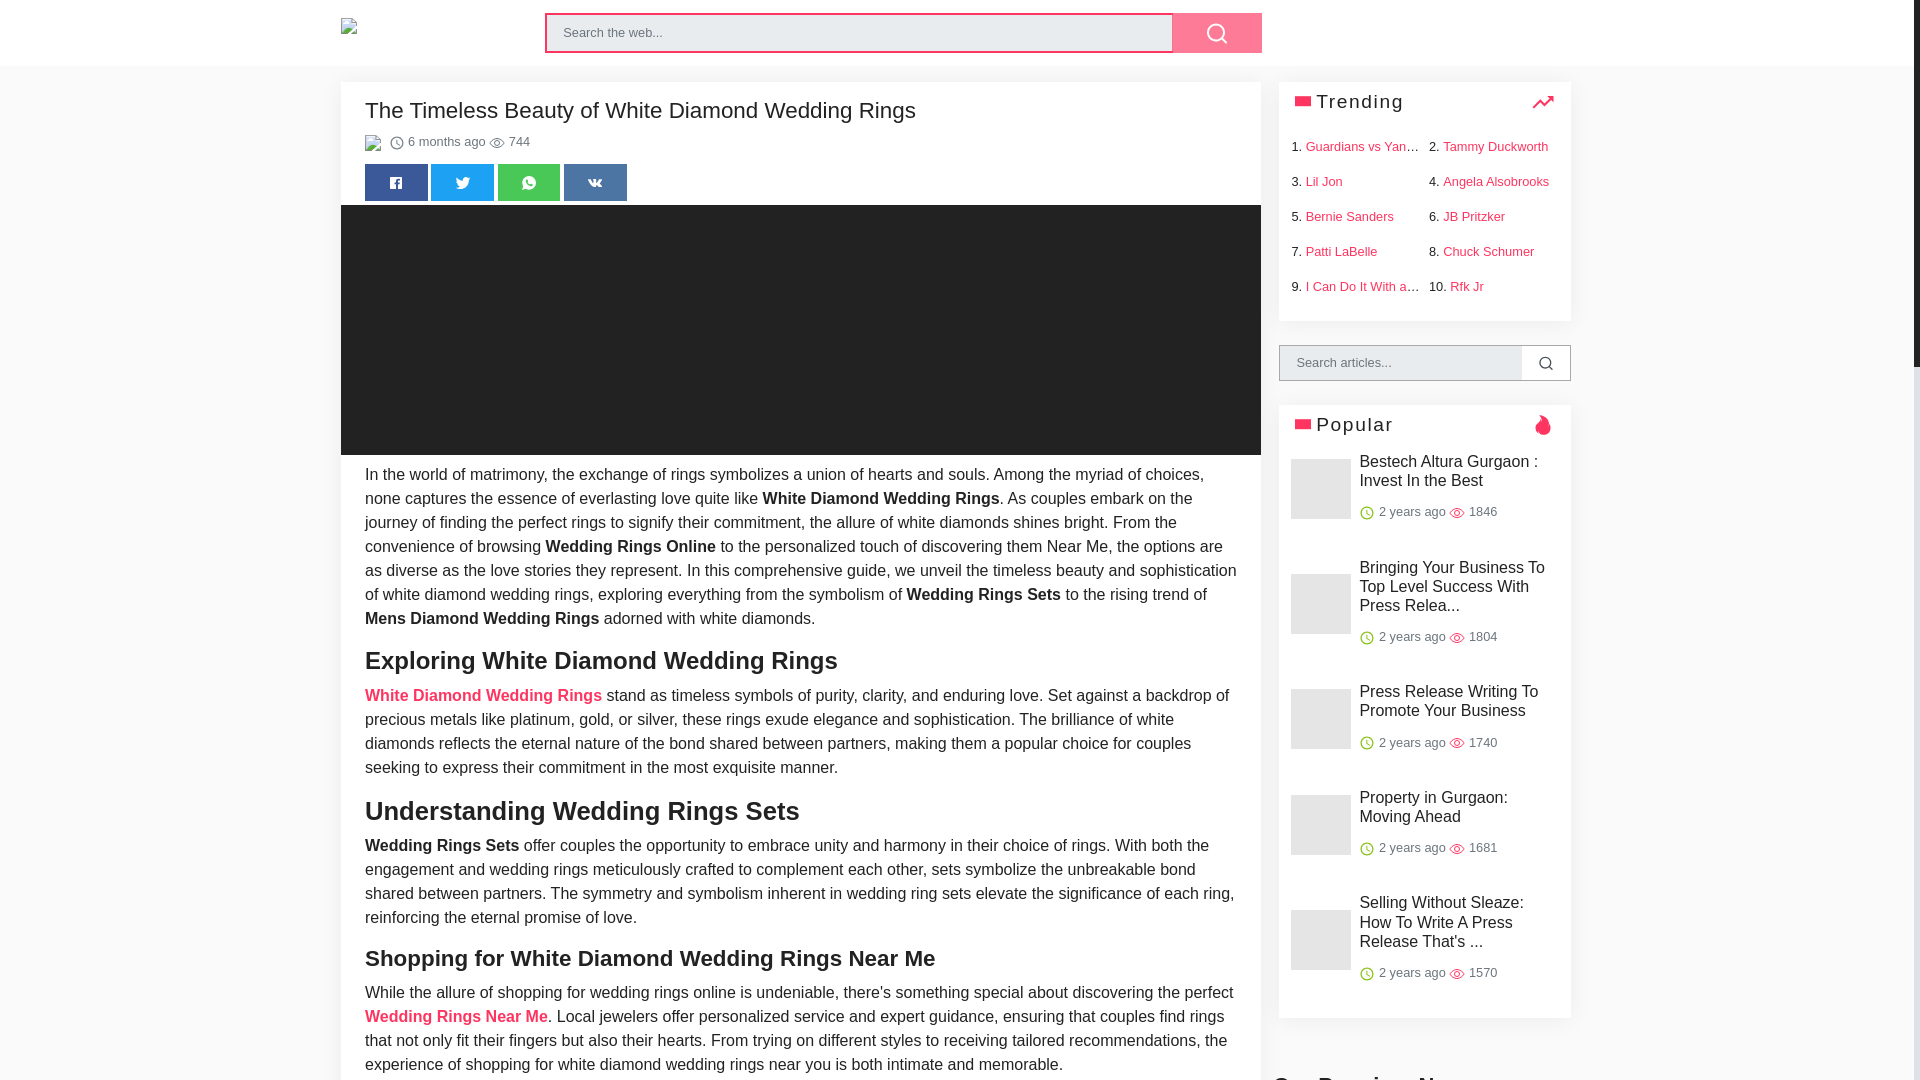  Describe the element at coordinates (456, 1016) in the screenshot. I see `Wedding Rings Near Me` at that location.